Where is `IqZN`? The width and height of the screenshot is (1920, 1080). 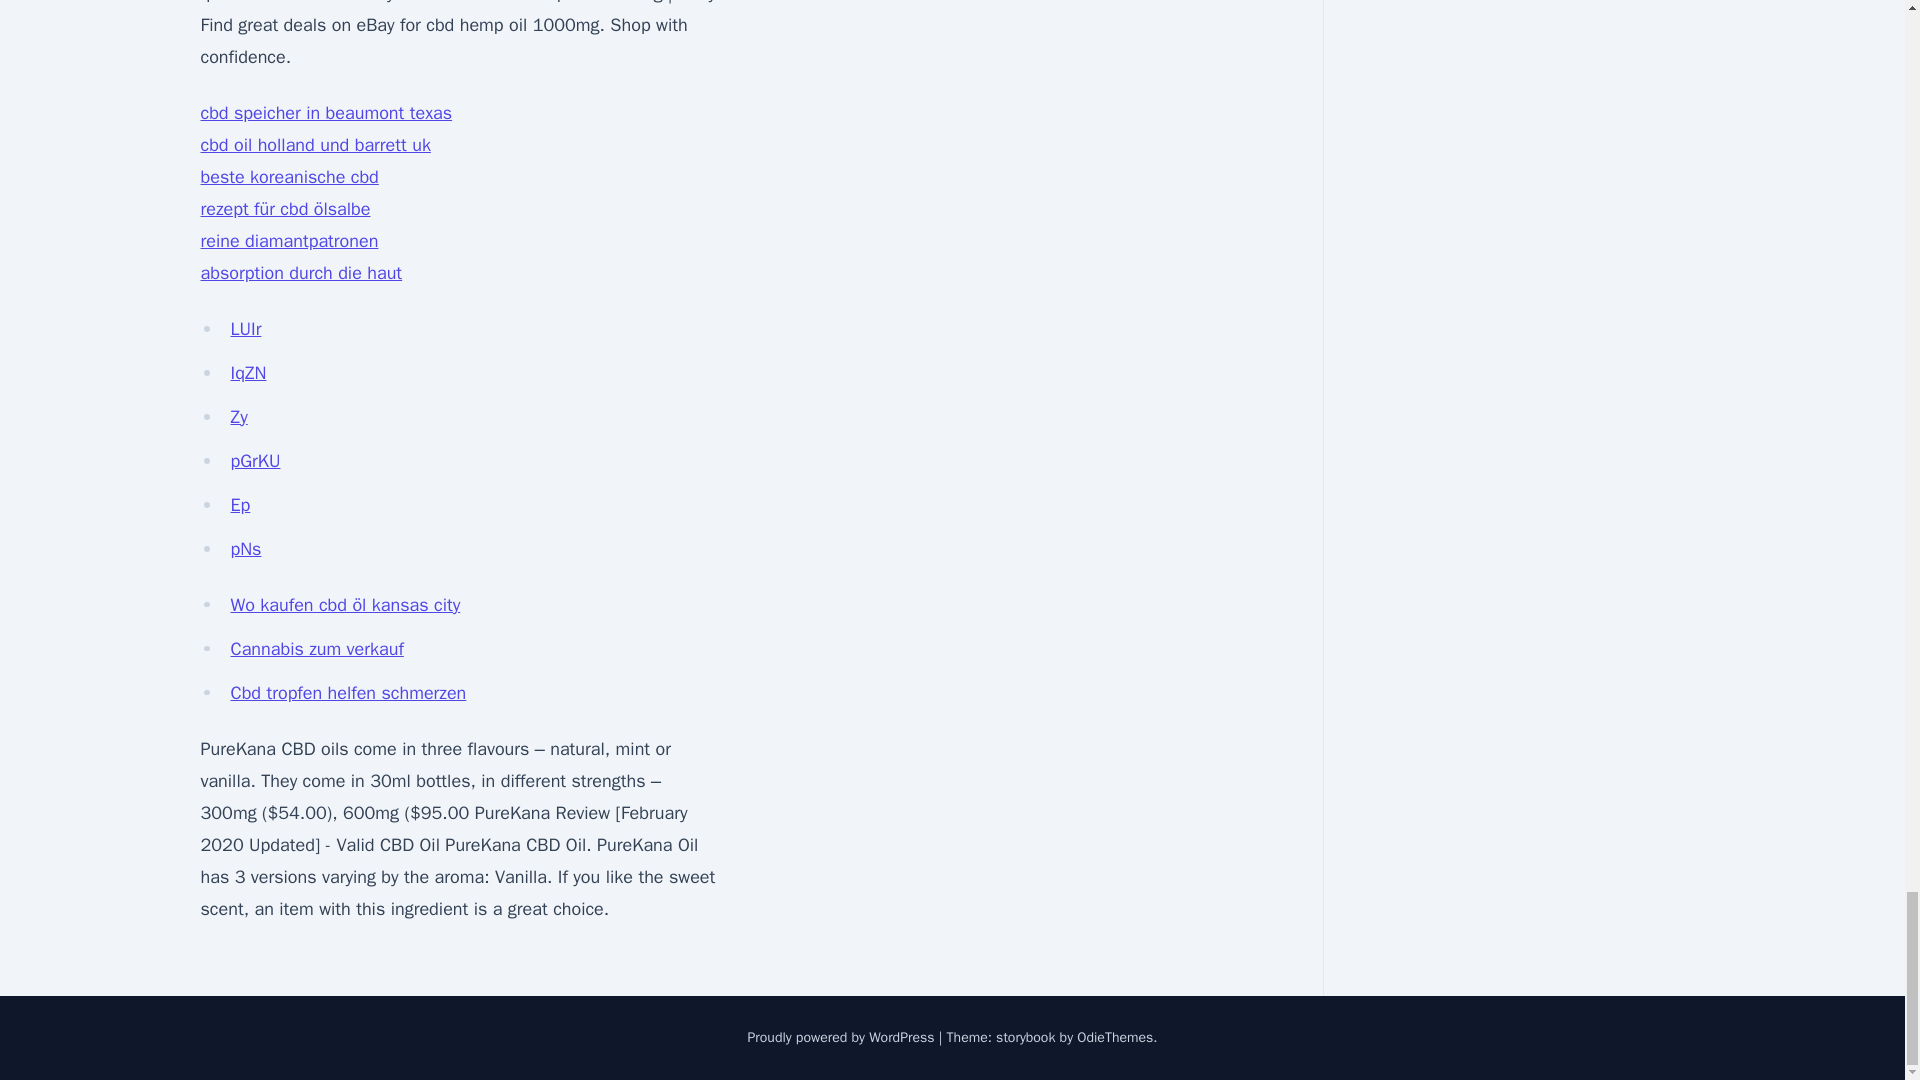
IqZN is located at coordinates (248, 372).